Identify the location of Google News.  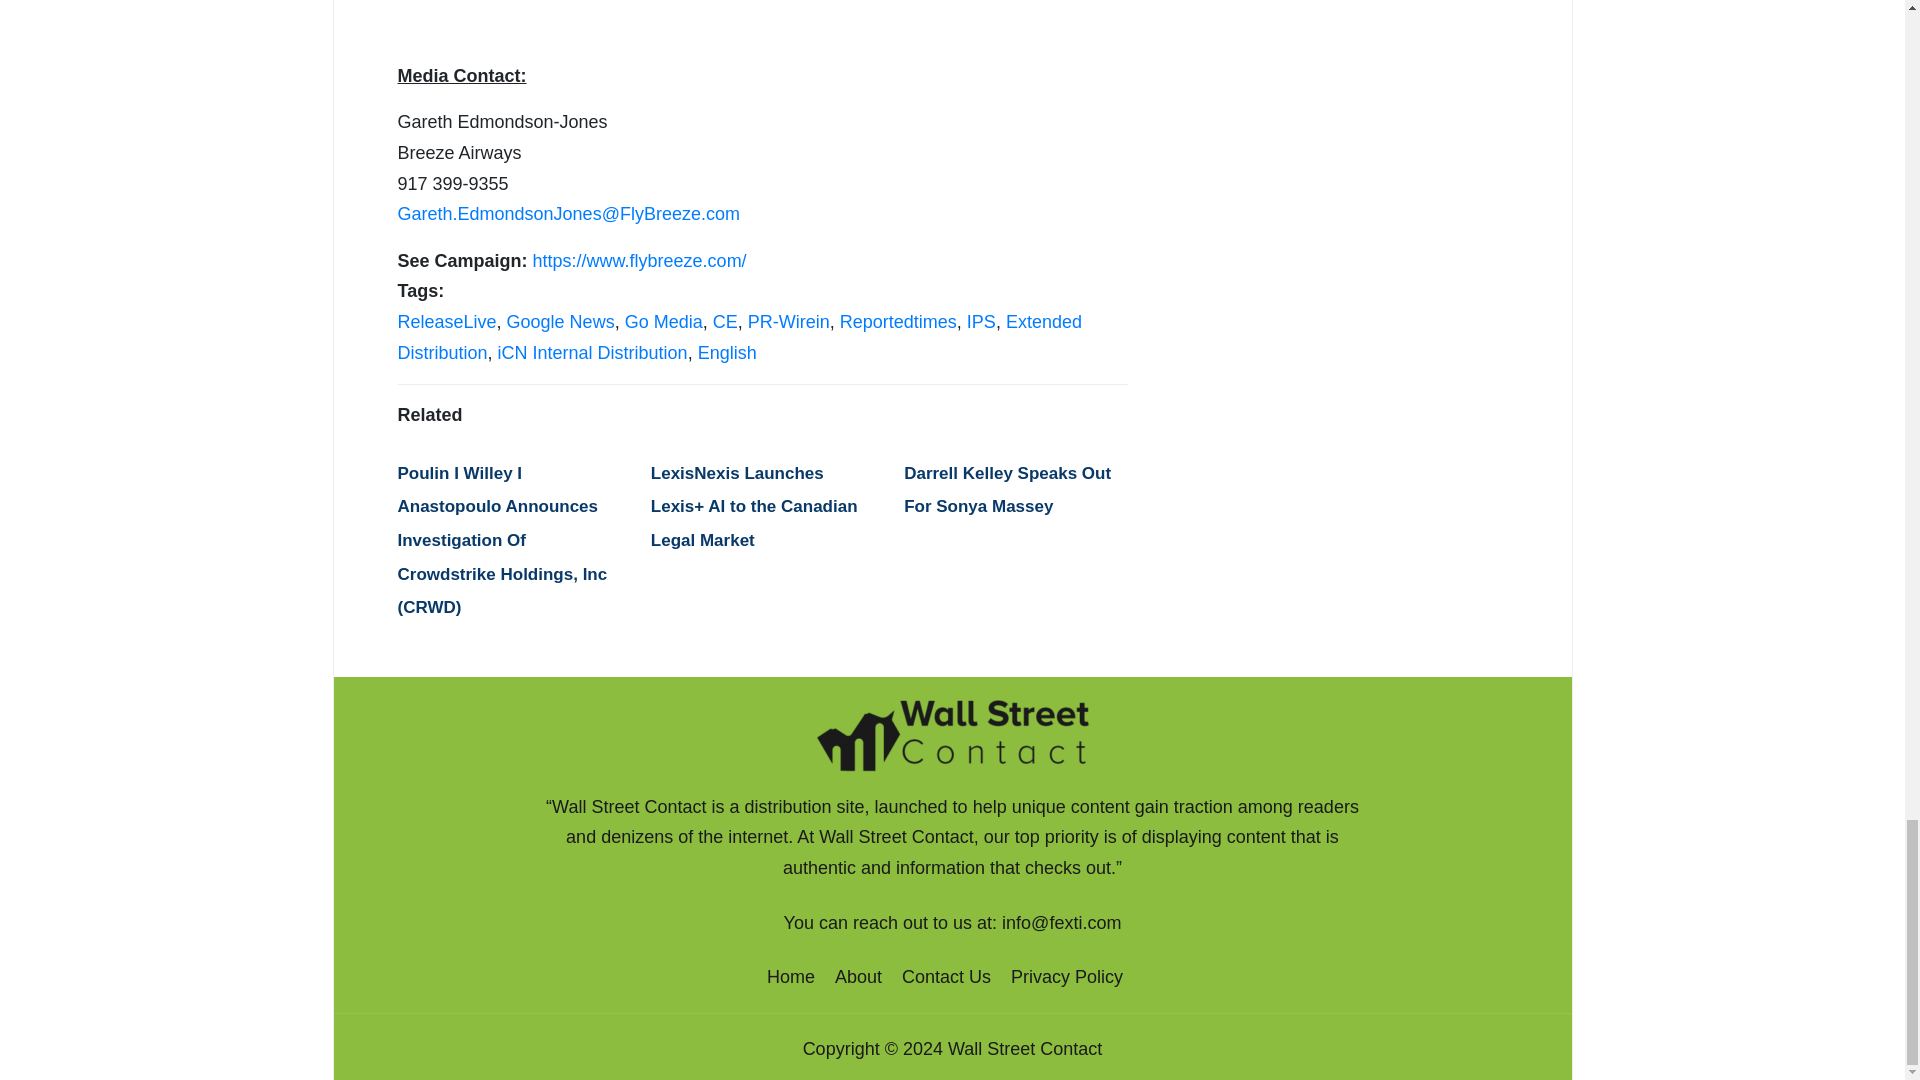
(560, 322).